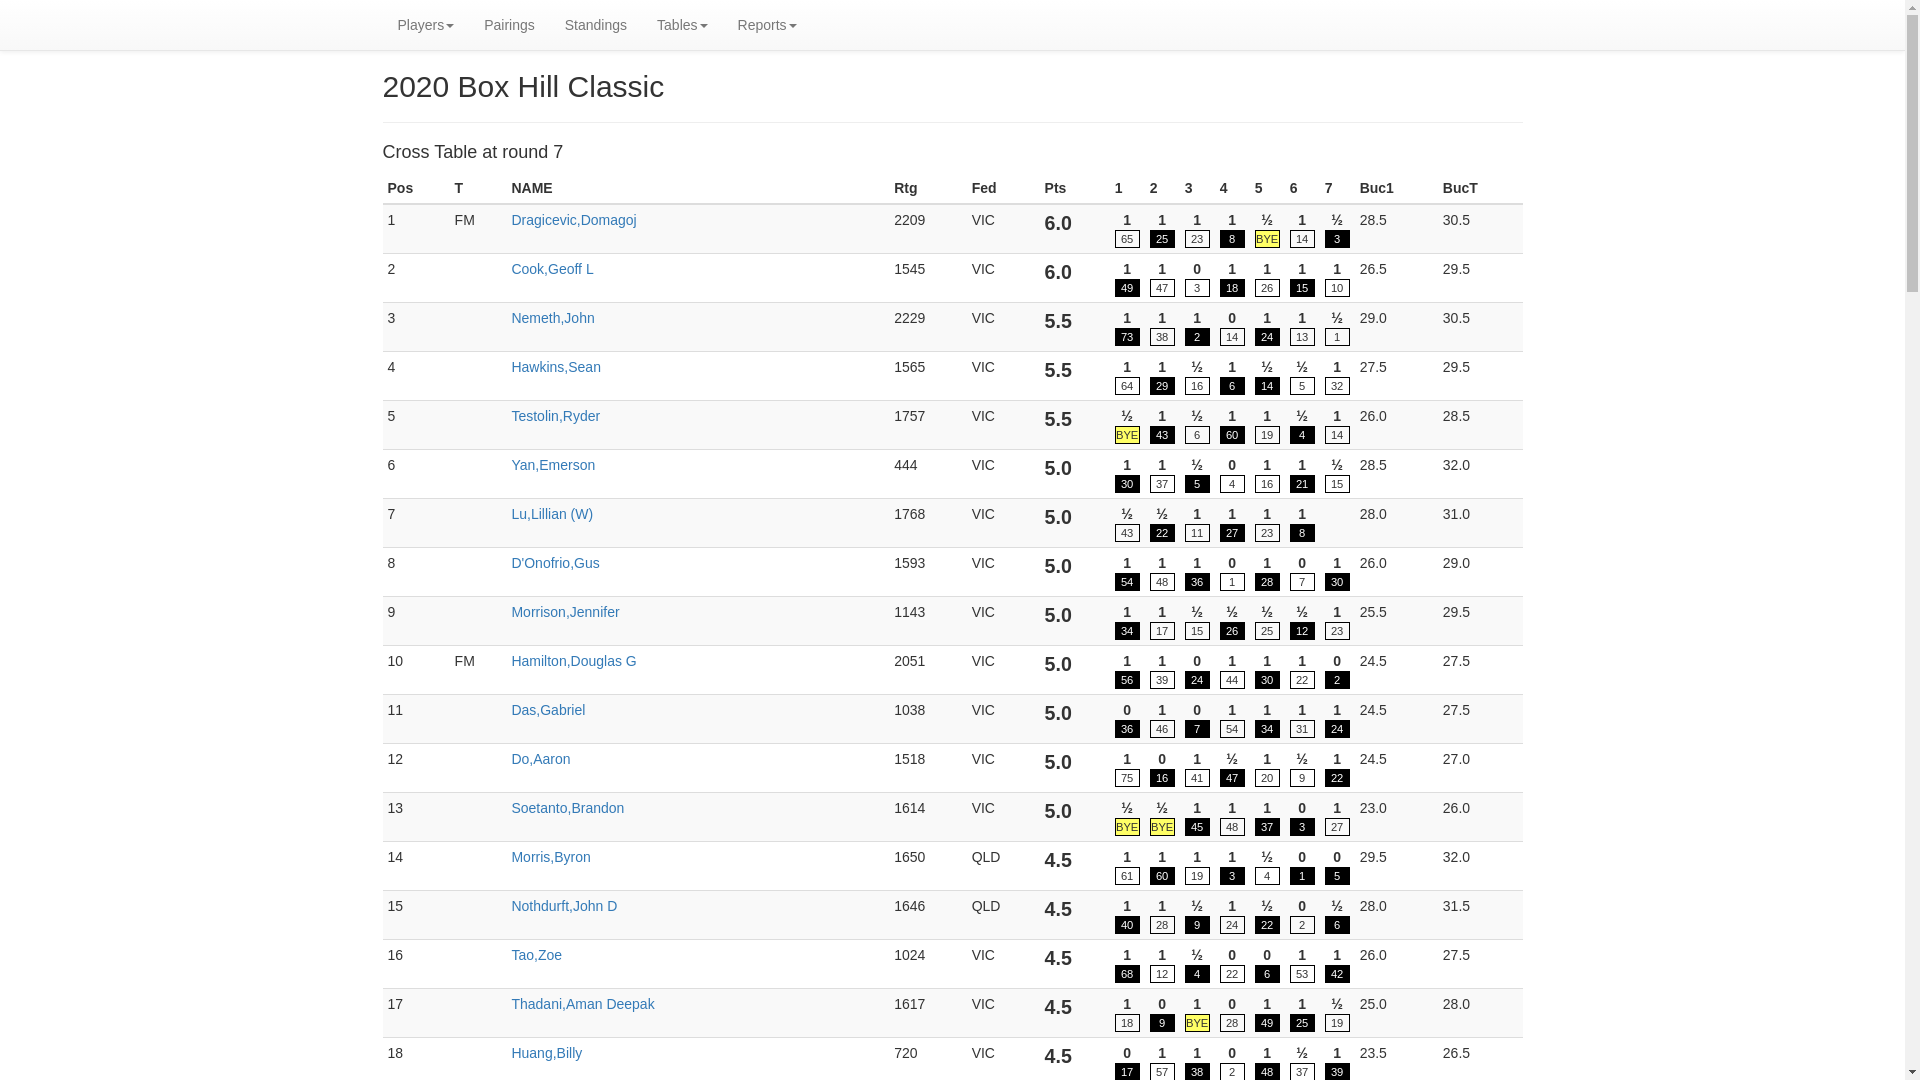 The image size is (1920, 1080). I want to click on Hamilton,Douglas G, so click(574, 661).